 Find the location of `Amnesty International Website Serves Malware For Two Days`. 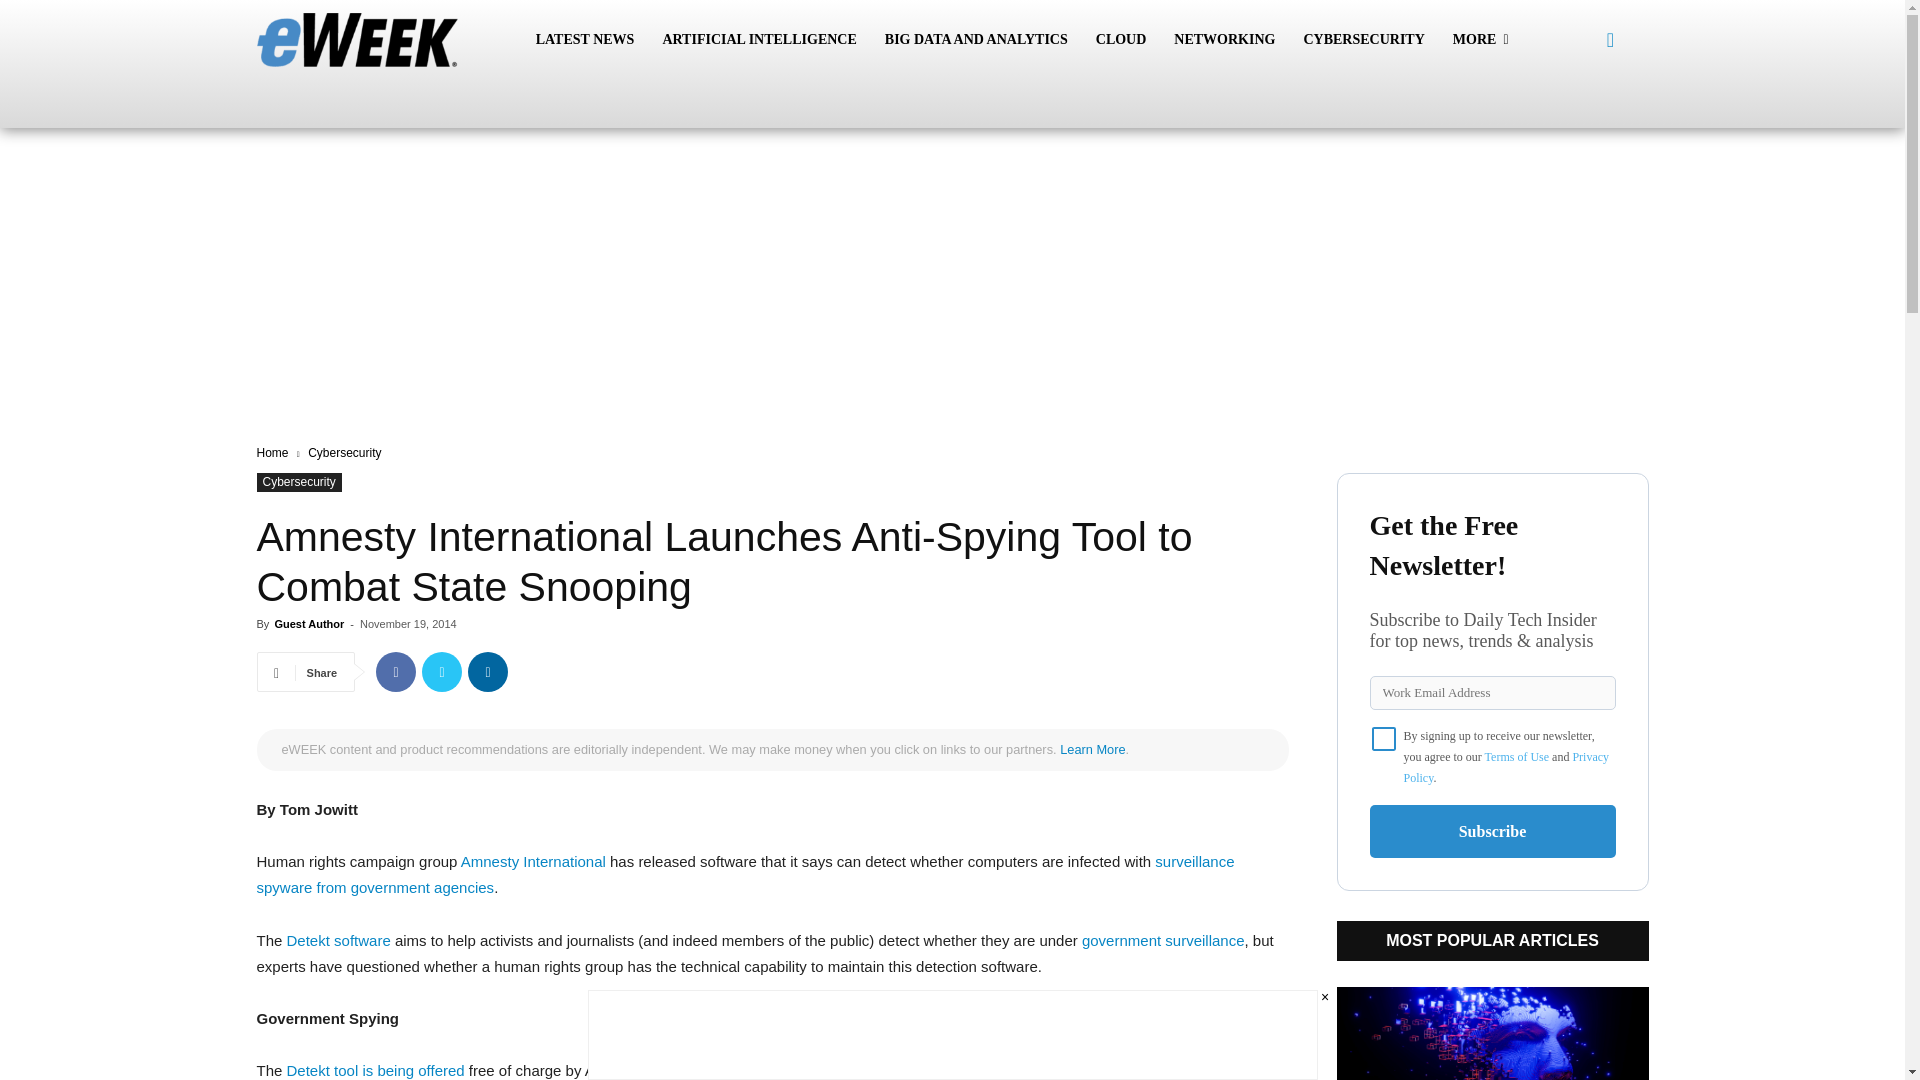

Amnesty International Website Serves Malware For Two Days is located at coordinates (533, 862).